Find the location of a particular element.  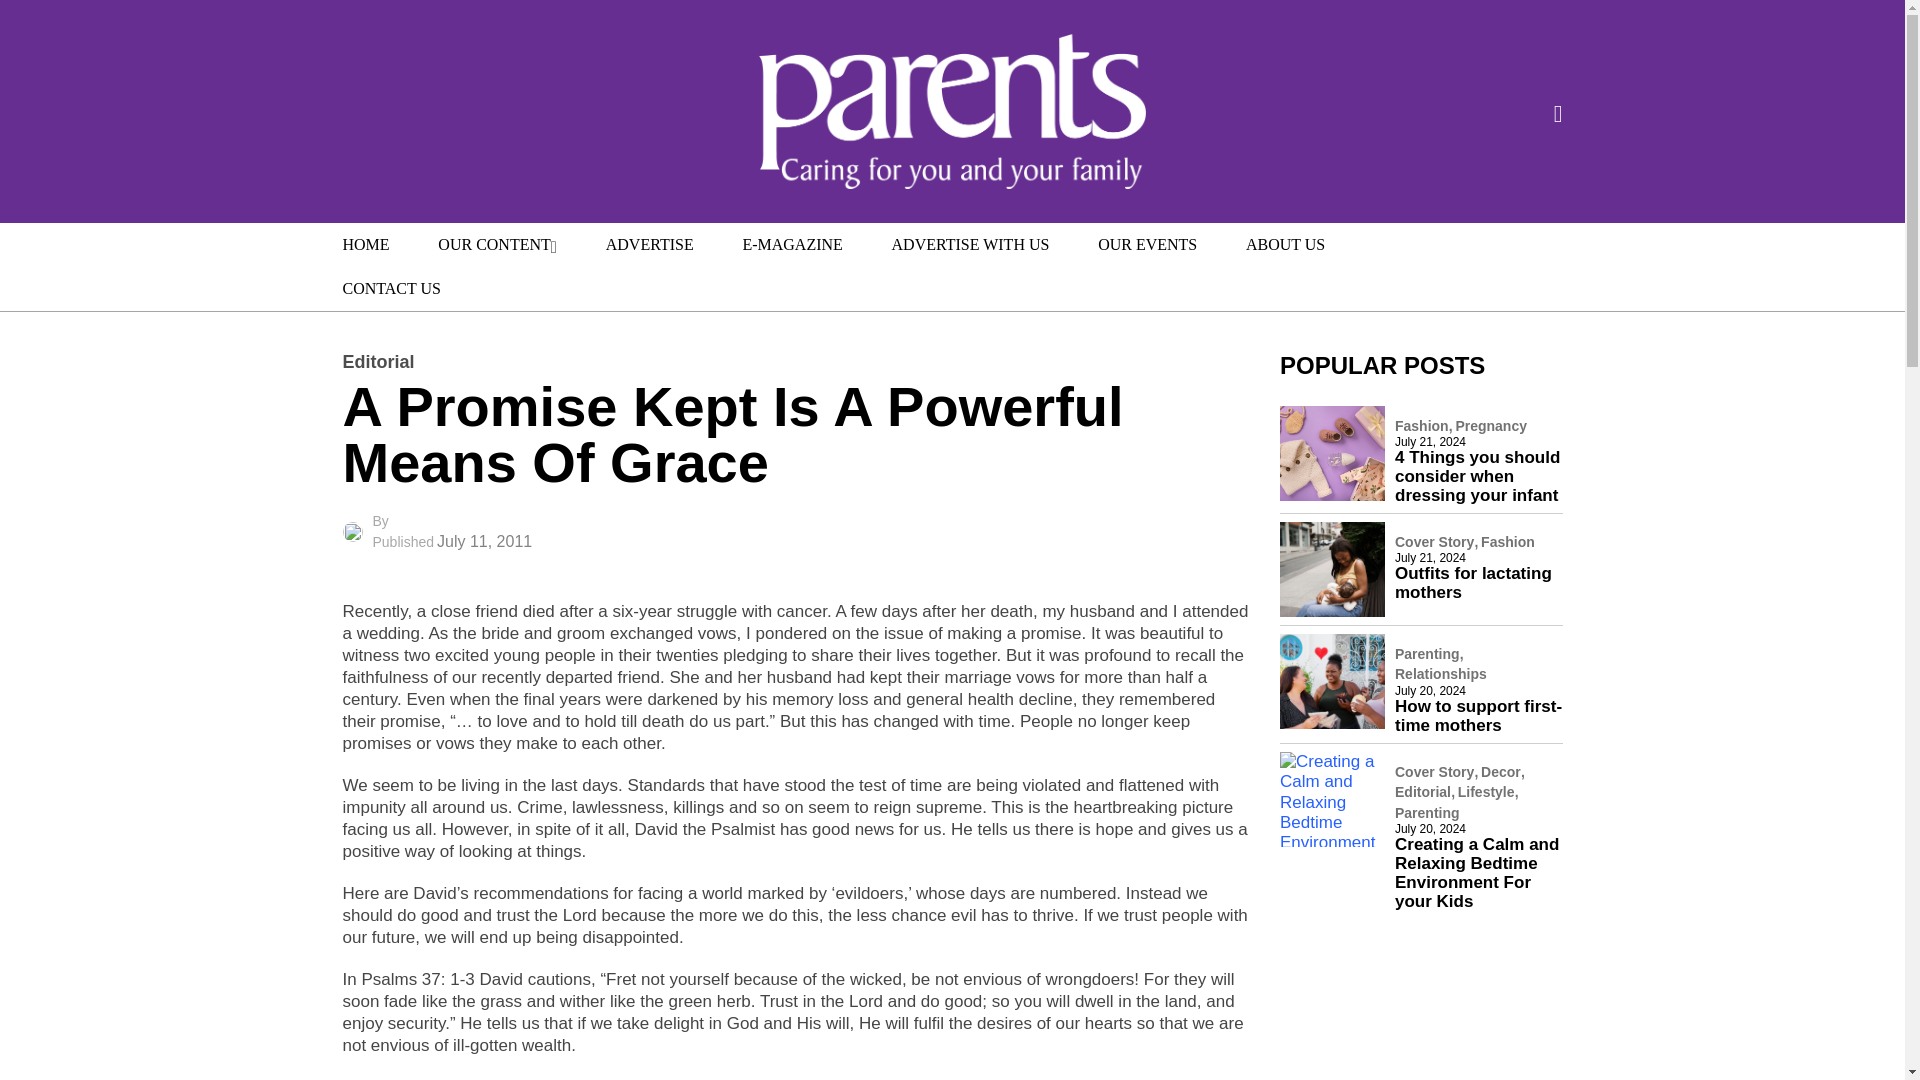

ADVERTISE is located at coordinates (650, 244).